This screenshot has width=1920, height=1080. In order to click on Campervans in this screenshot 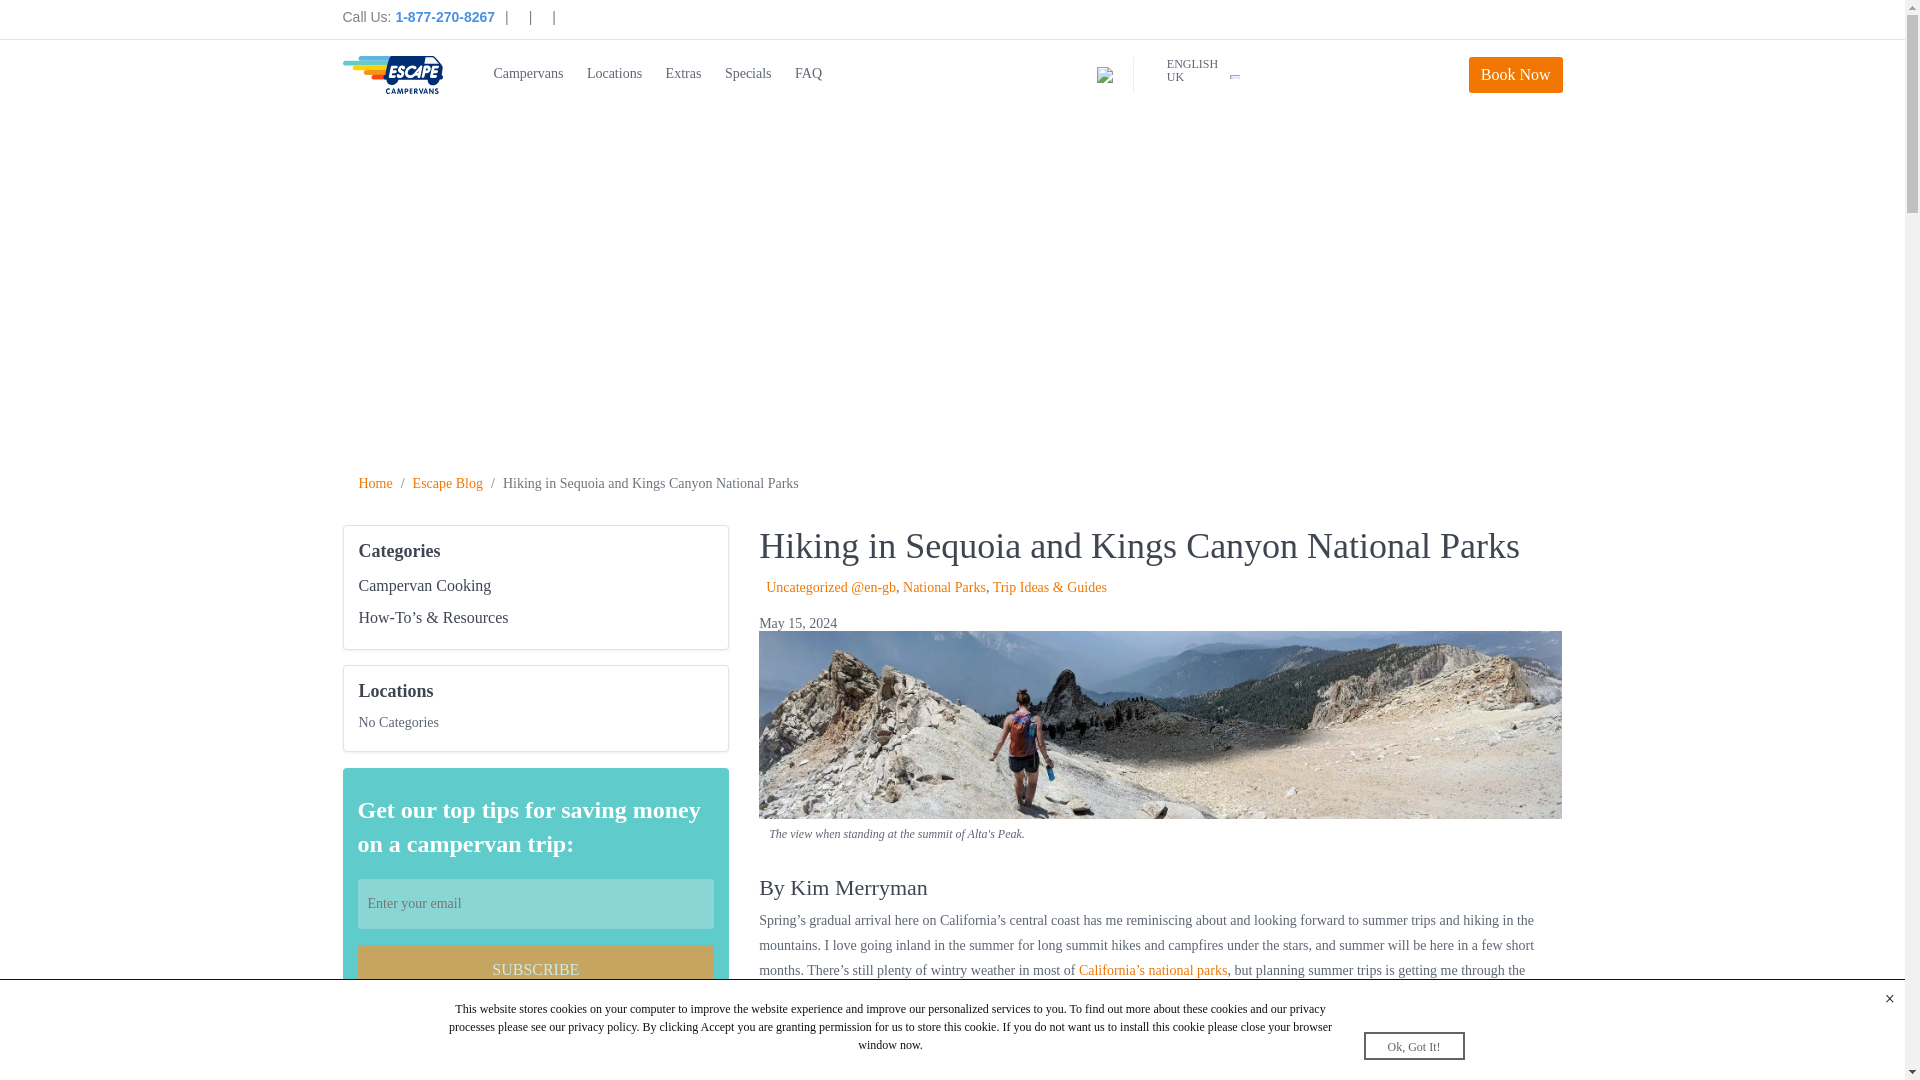, I will do `click(528, 74)`.